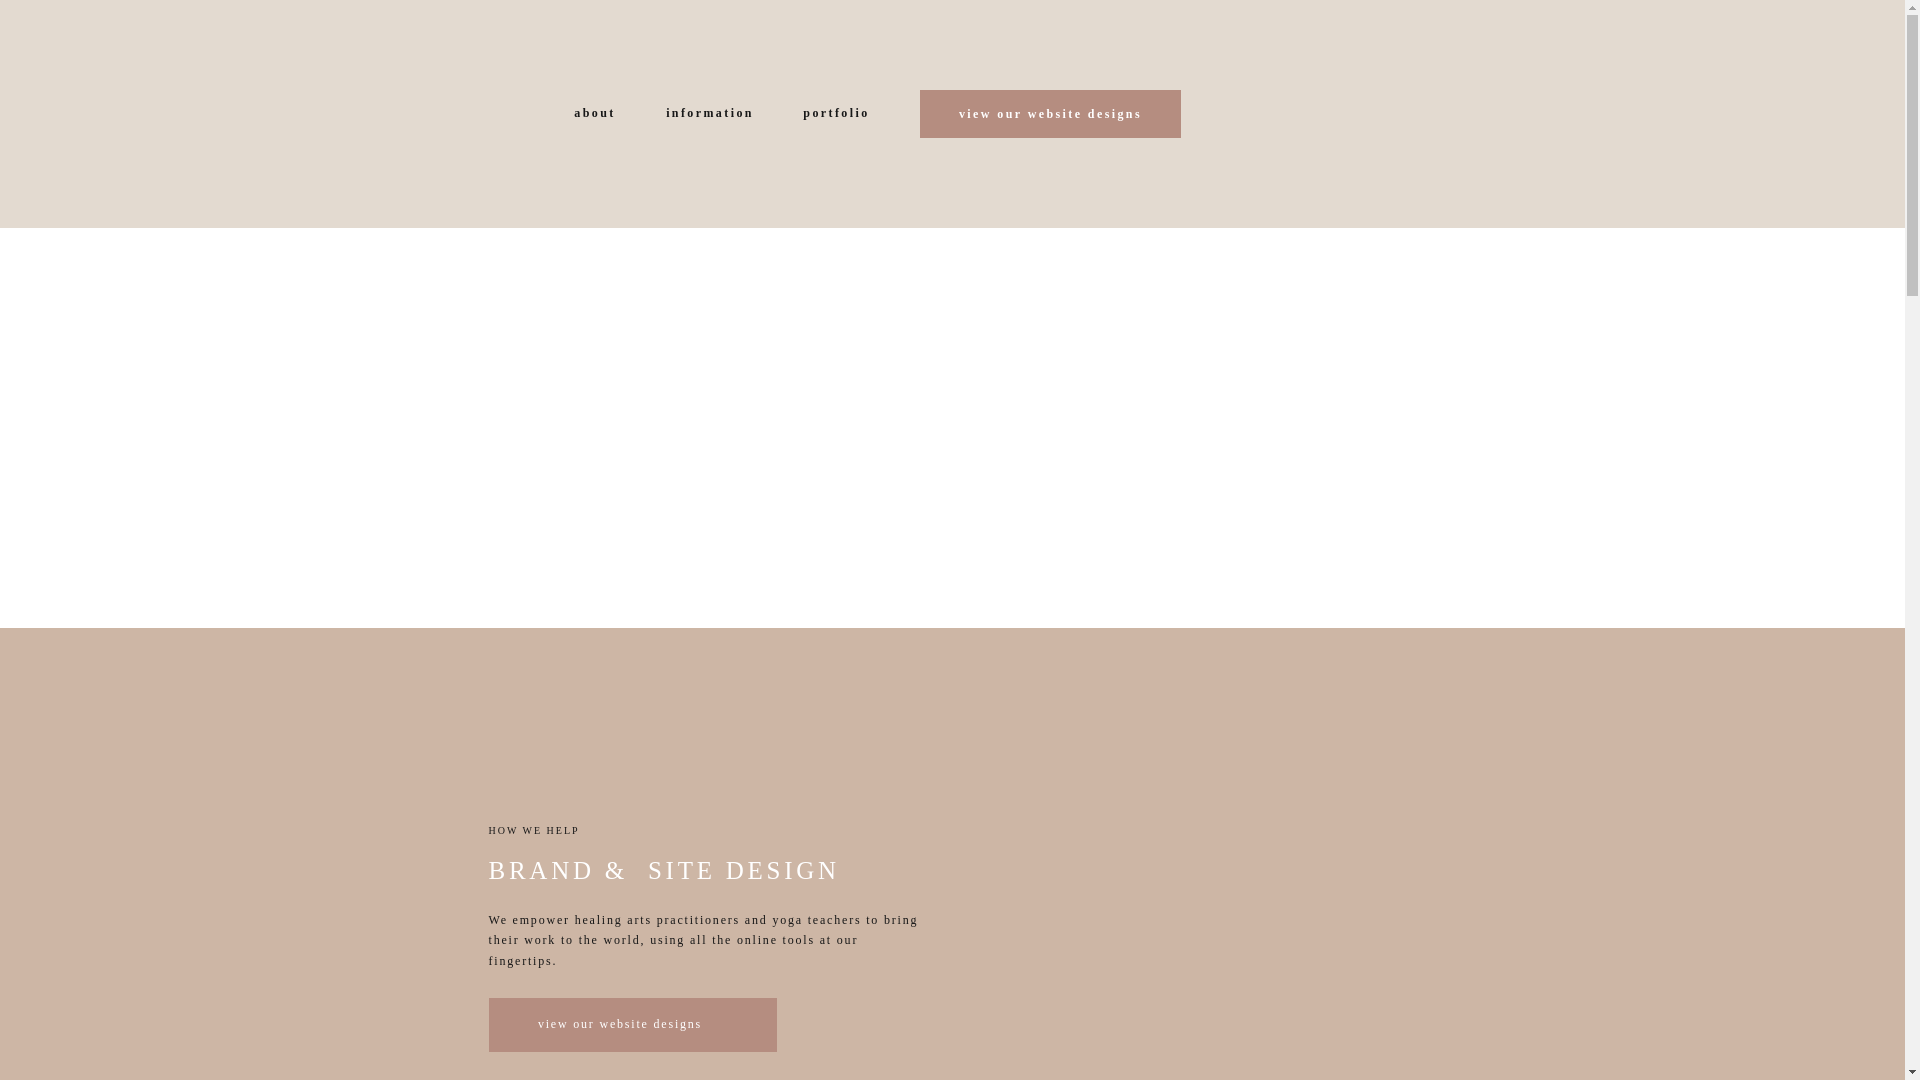  What do you see at coordinates (595, 114) in the screenshot?
I see `about` at bounding box center [595, 114].